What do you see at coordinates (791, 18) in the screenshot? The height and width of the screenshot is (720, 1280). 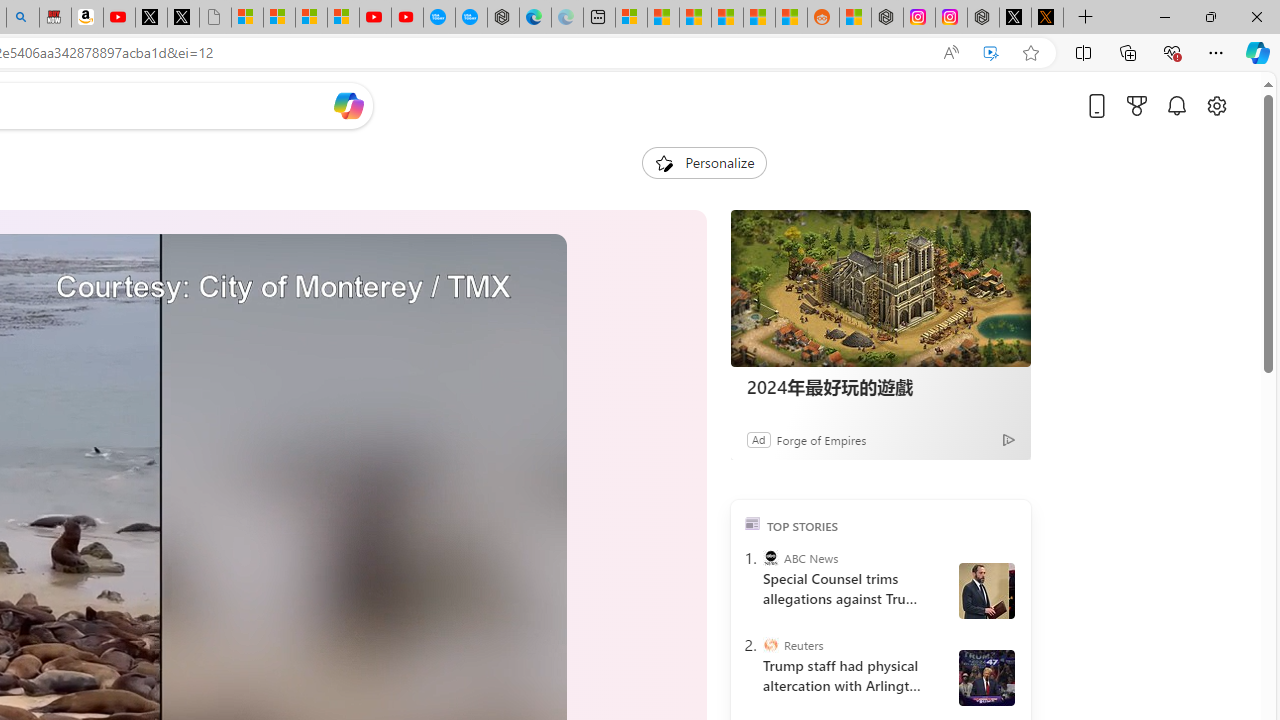 I see `Shanghai, China Weather trends | Microsoft Weather` at bounding box center [791, 18].